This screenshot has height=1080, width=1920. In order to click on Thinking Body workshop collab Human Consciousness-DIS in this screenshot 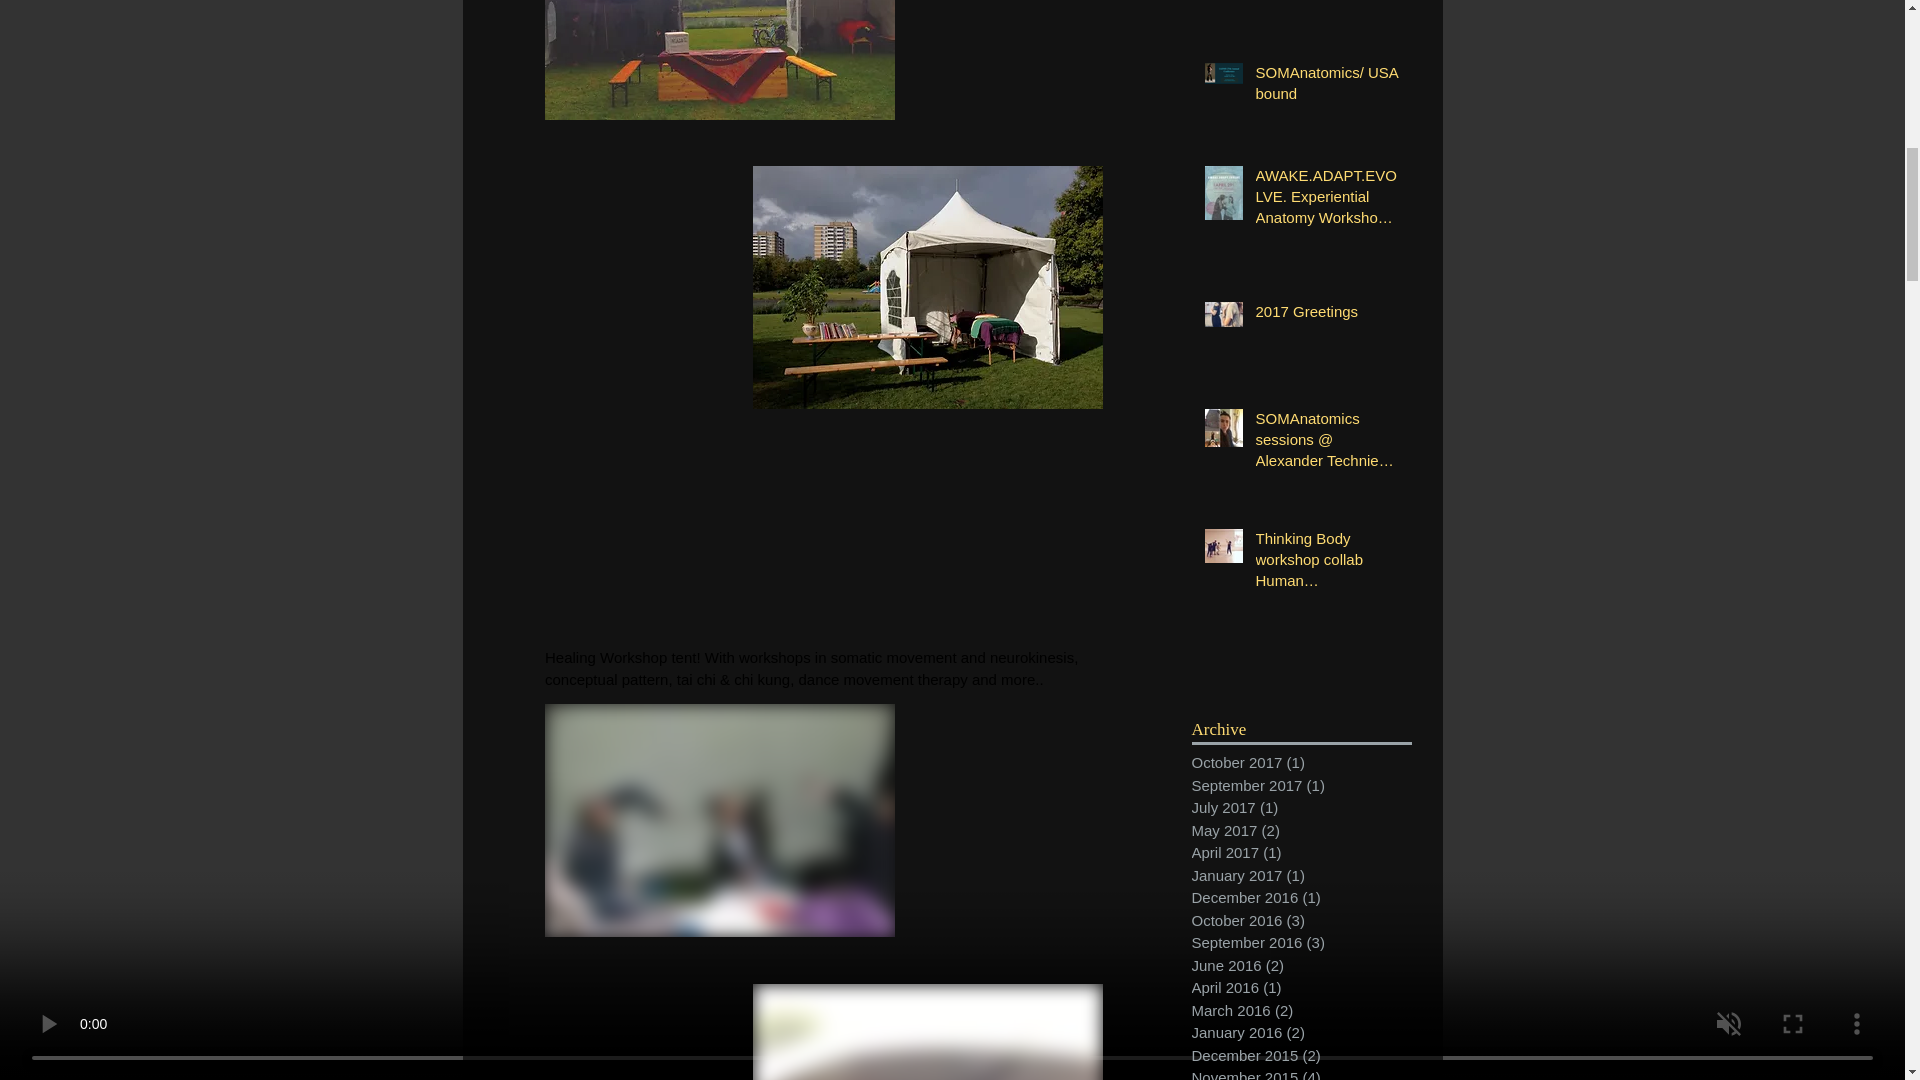, I will do `click(1327, 564)`.